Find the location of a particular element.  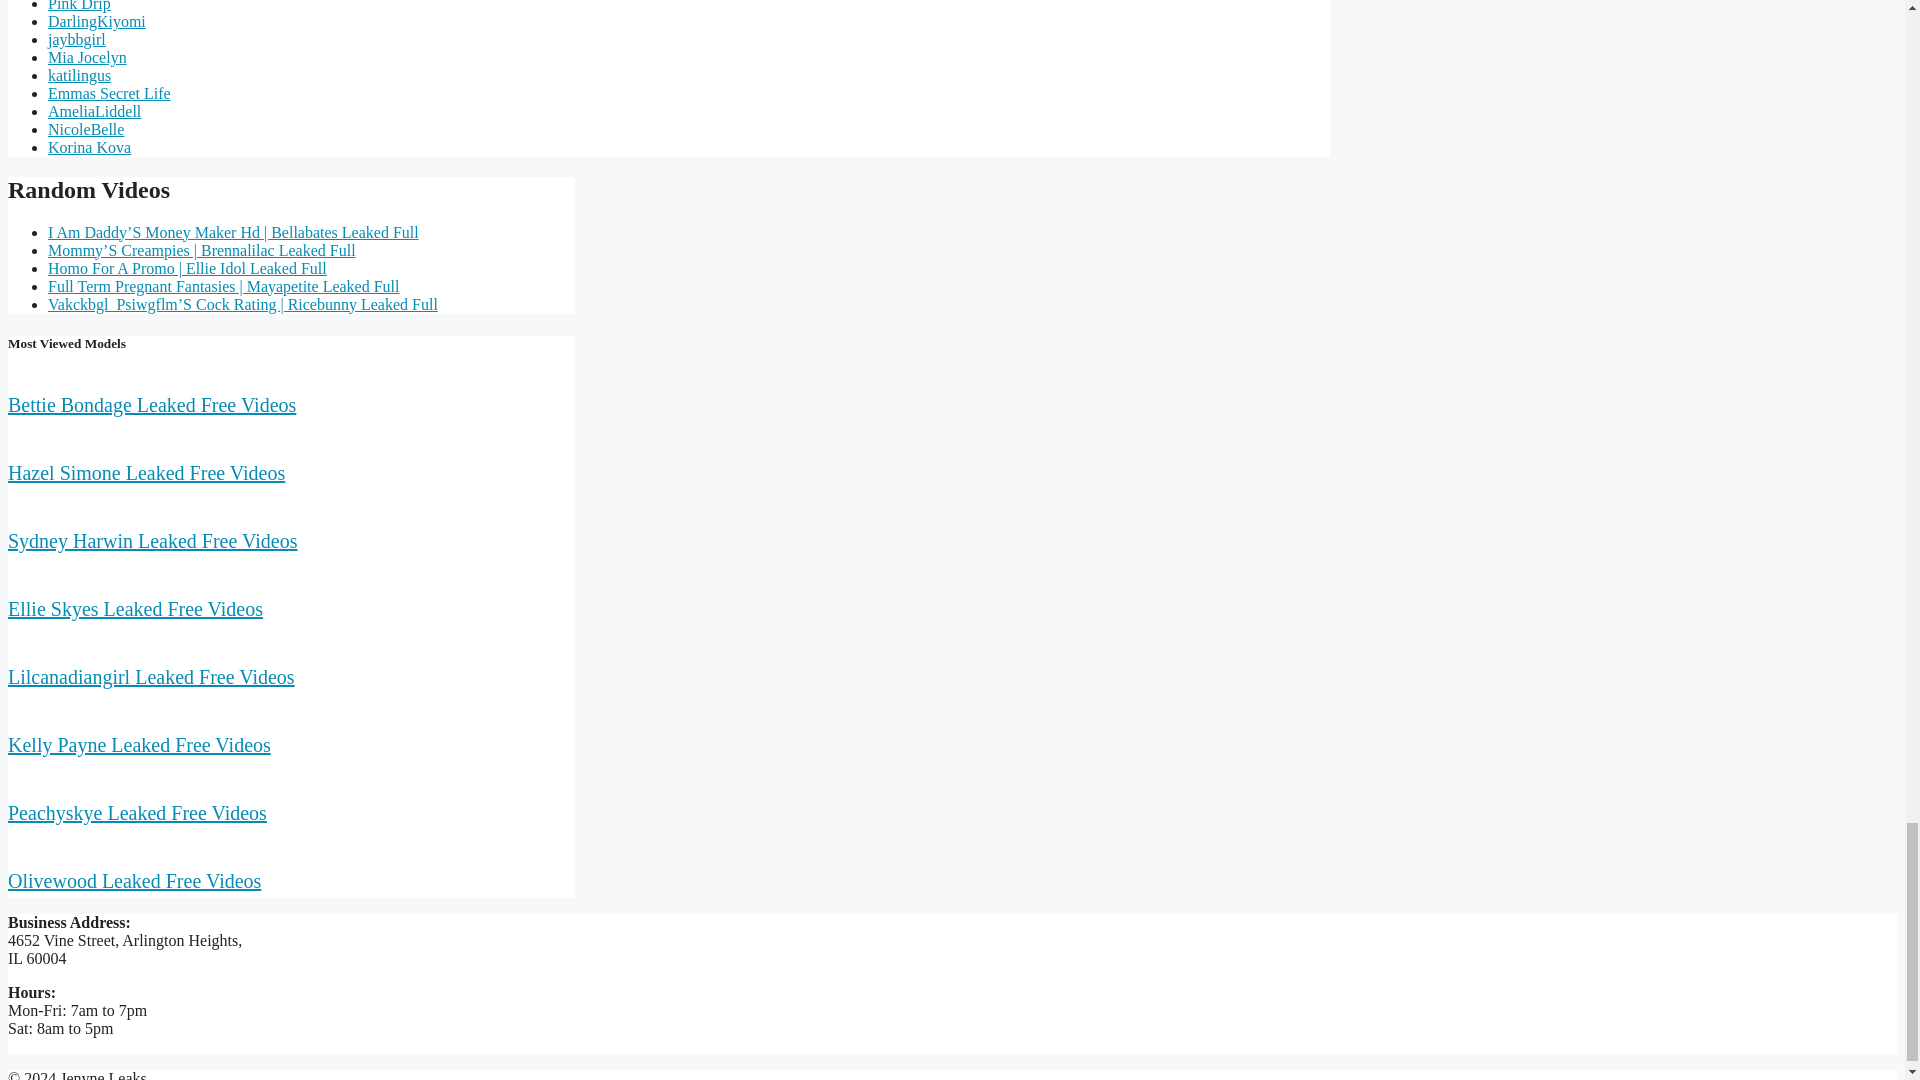

Emmas Secret Life is located at coordinates (109, 93).